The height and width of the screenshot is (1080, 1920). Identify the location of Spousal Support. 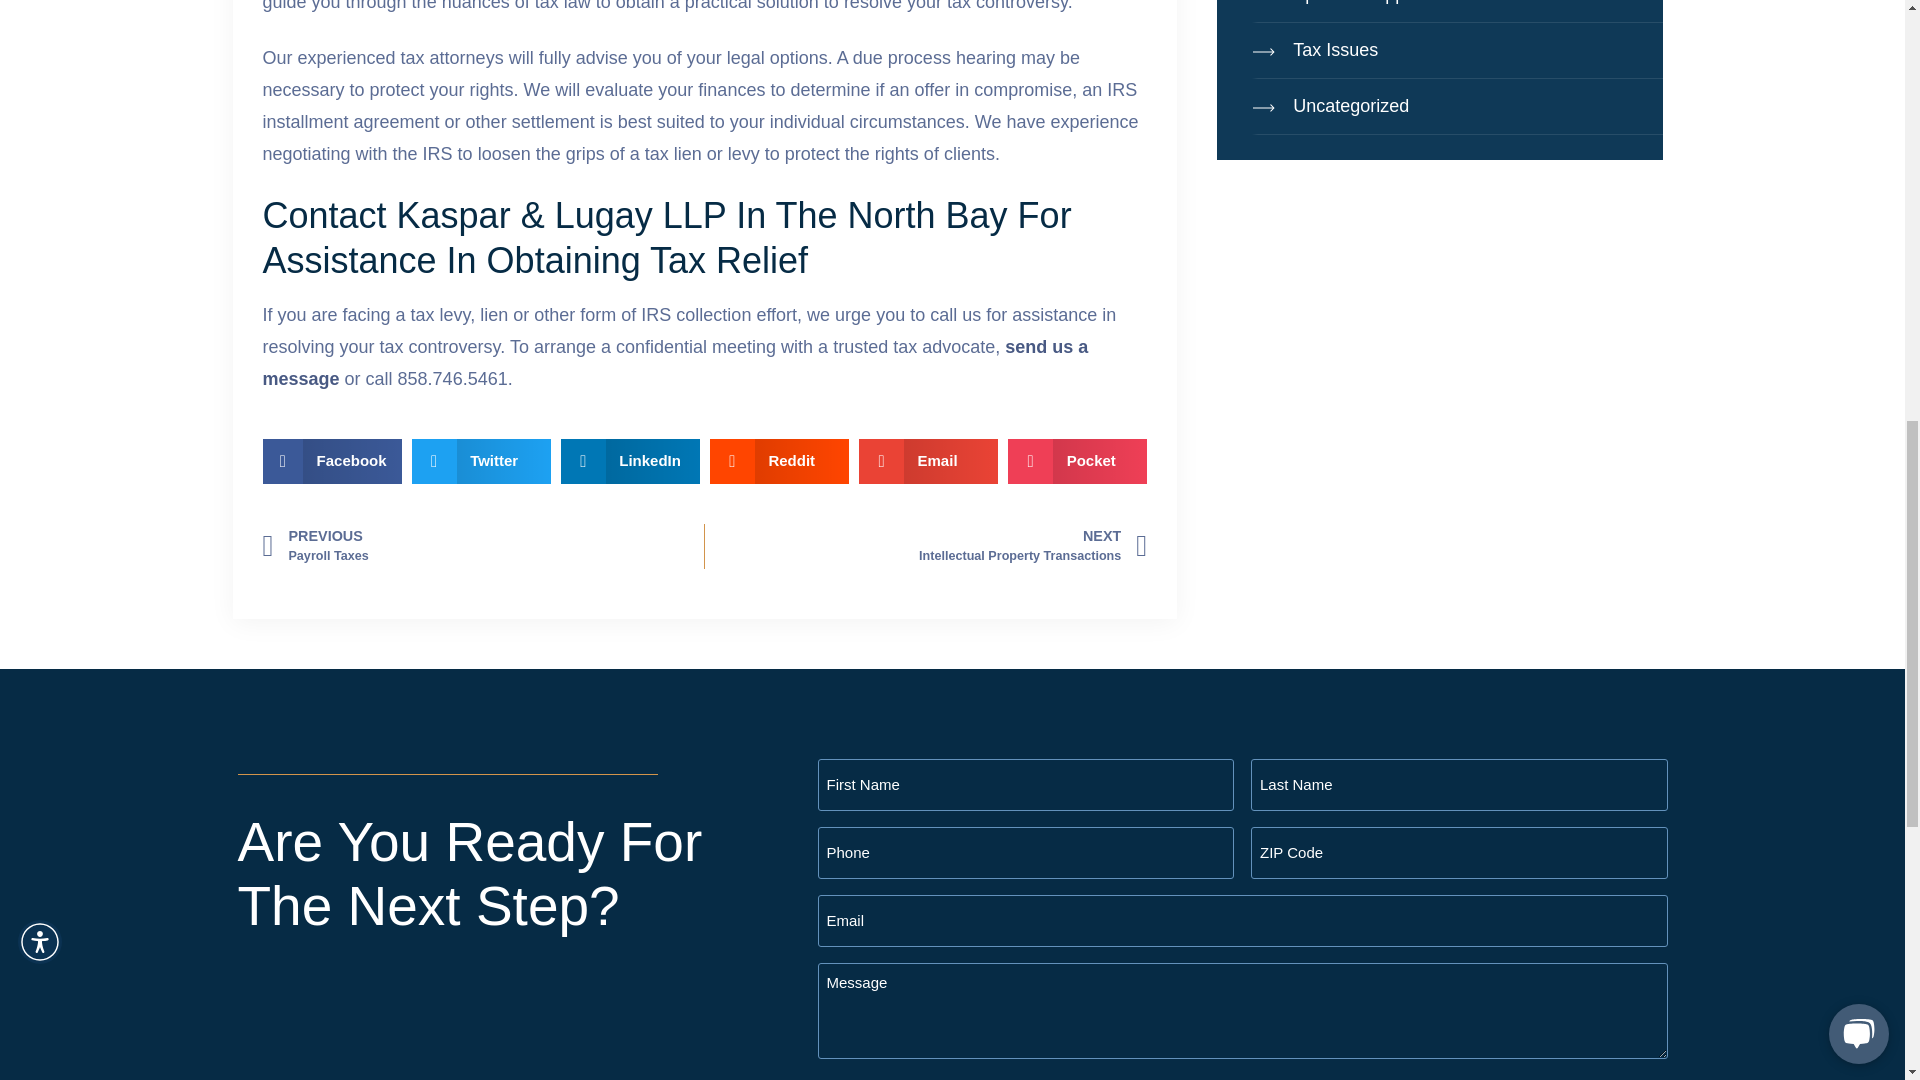
(1456, 11).